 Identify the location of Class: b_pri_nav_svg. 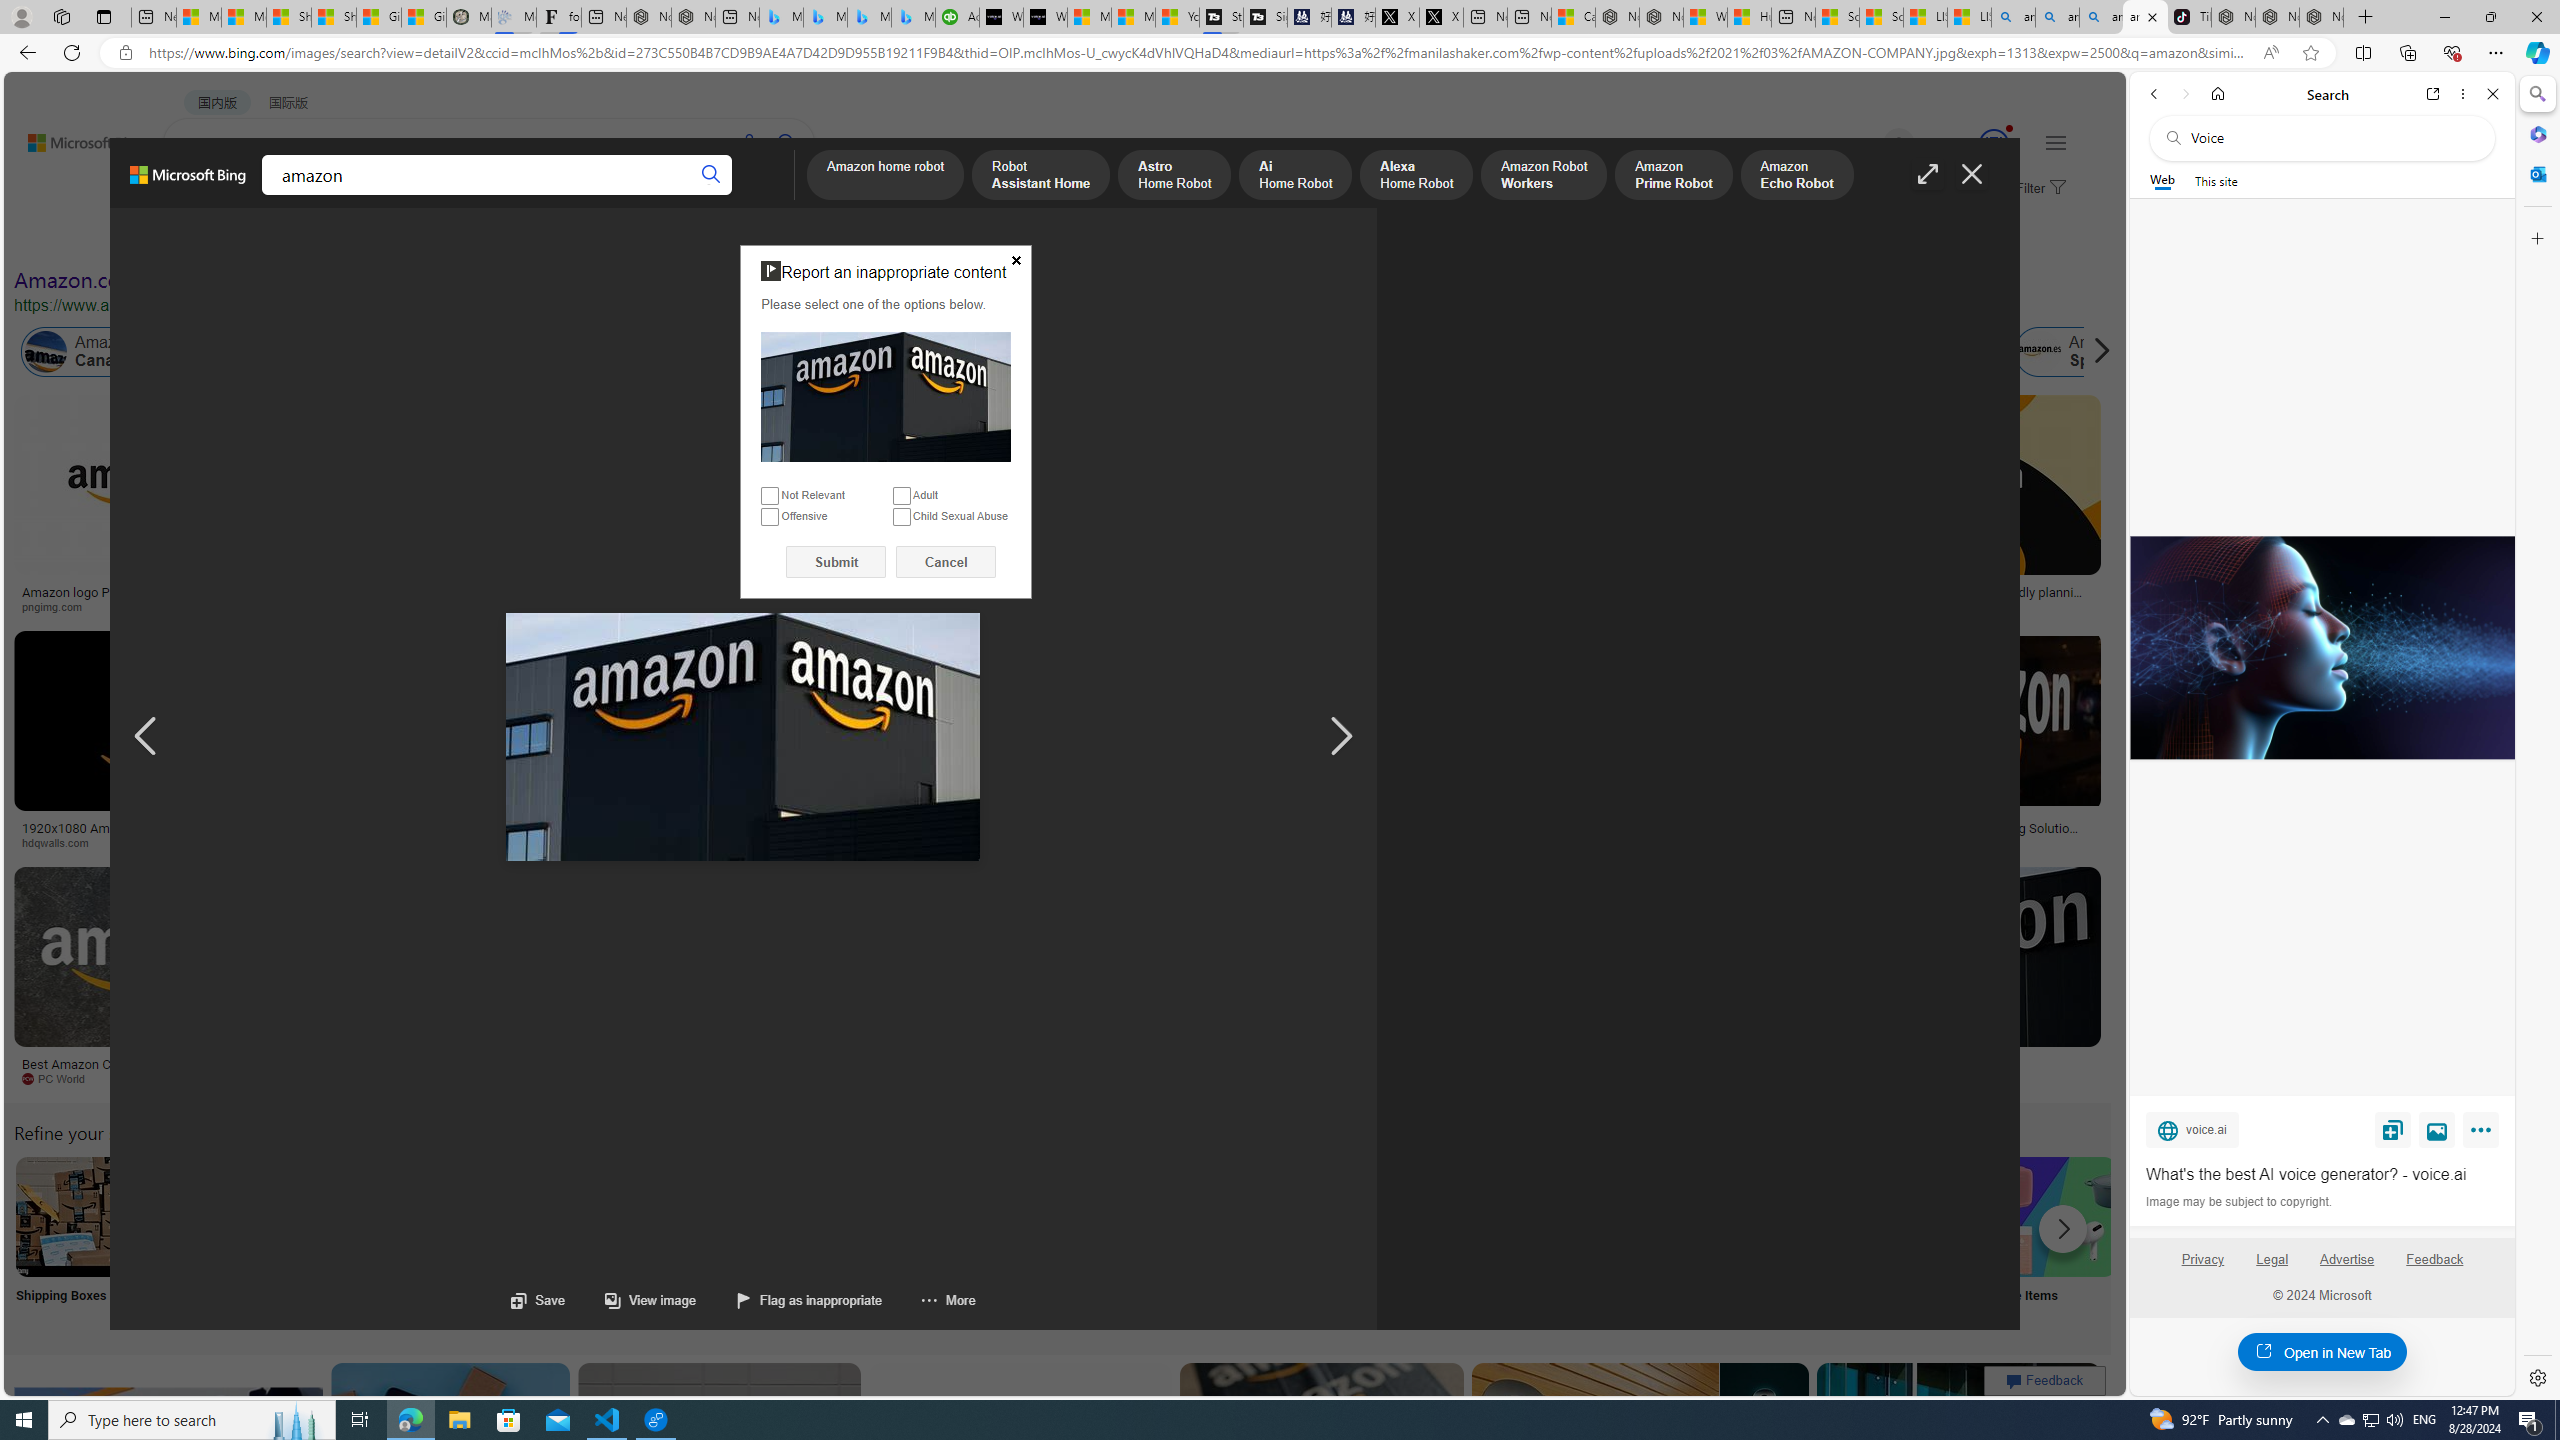
(338, 196).